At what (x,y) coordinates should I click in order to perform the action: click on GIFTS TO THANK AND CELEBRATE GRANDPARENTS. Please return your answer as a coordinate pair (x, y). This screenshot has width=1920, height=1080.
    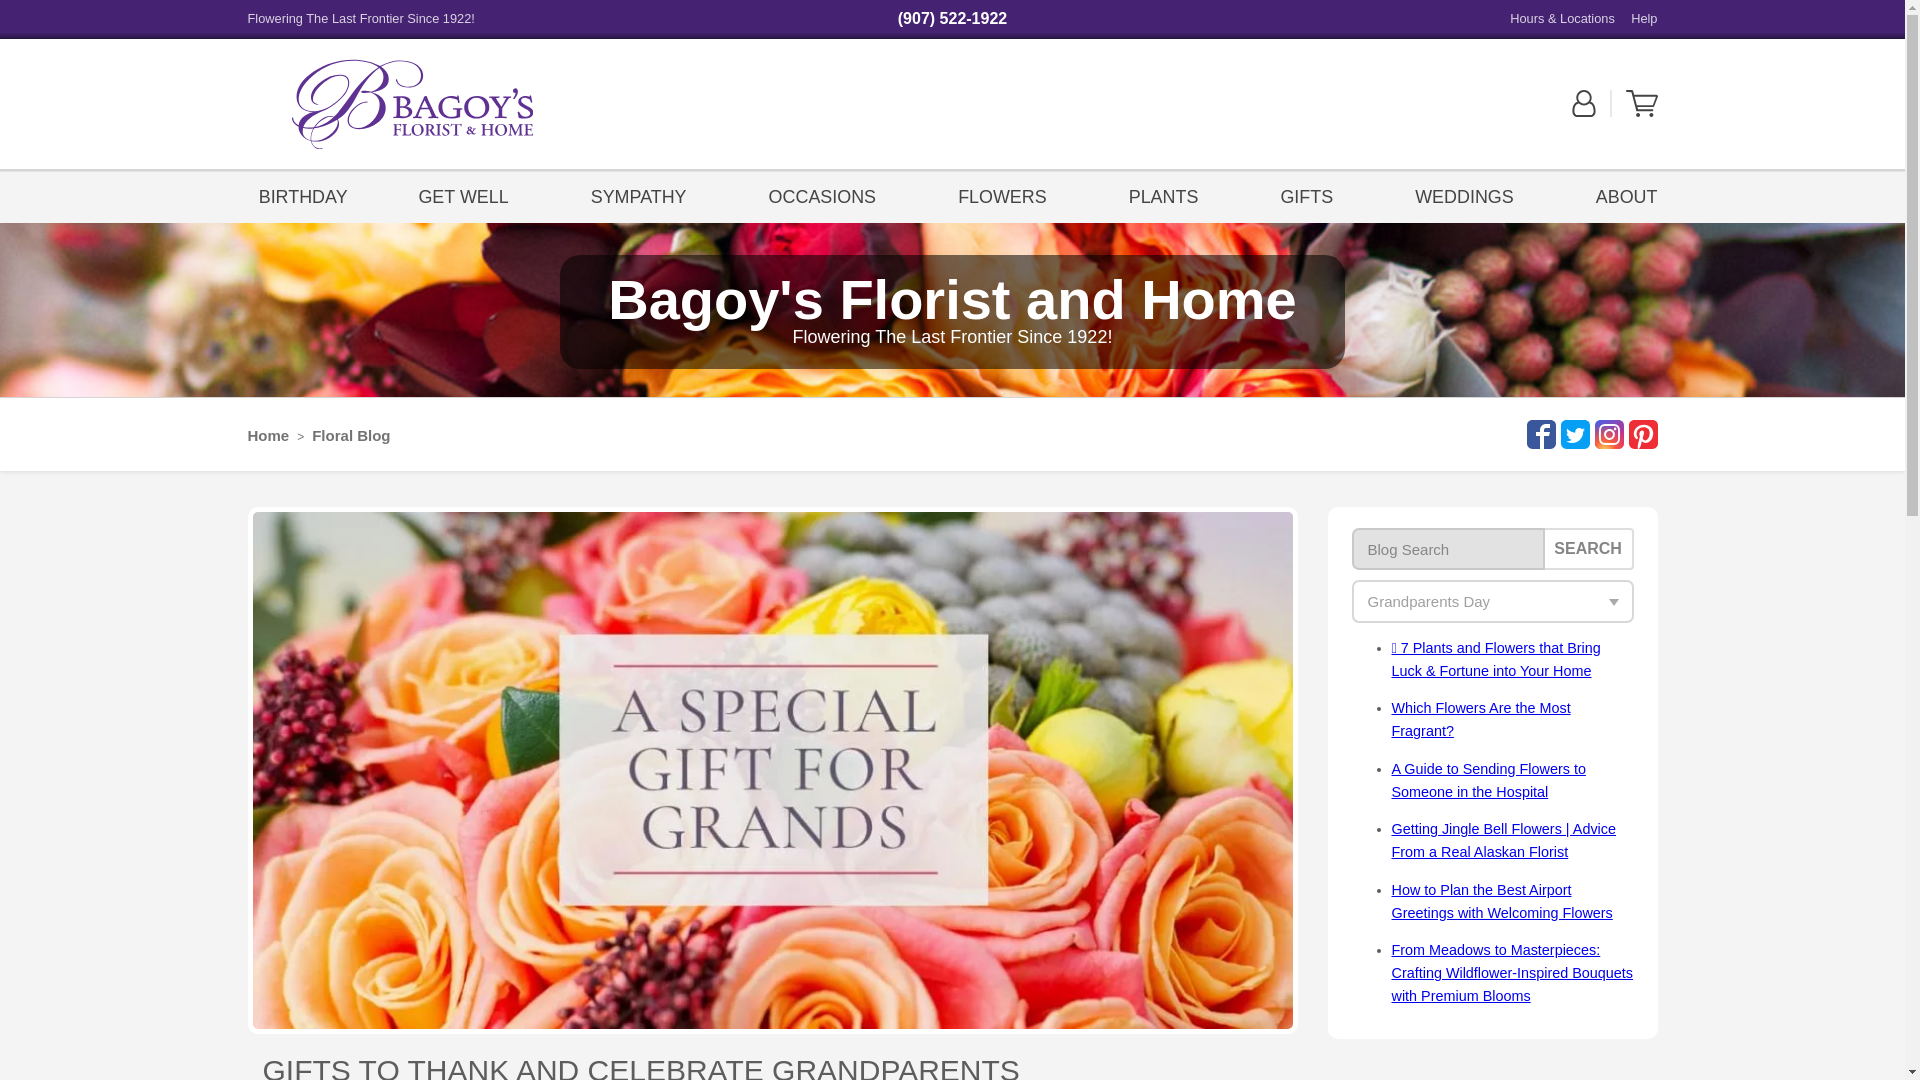
    Looking at the image, I should click on (640, 1067).